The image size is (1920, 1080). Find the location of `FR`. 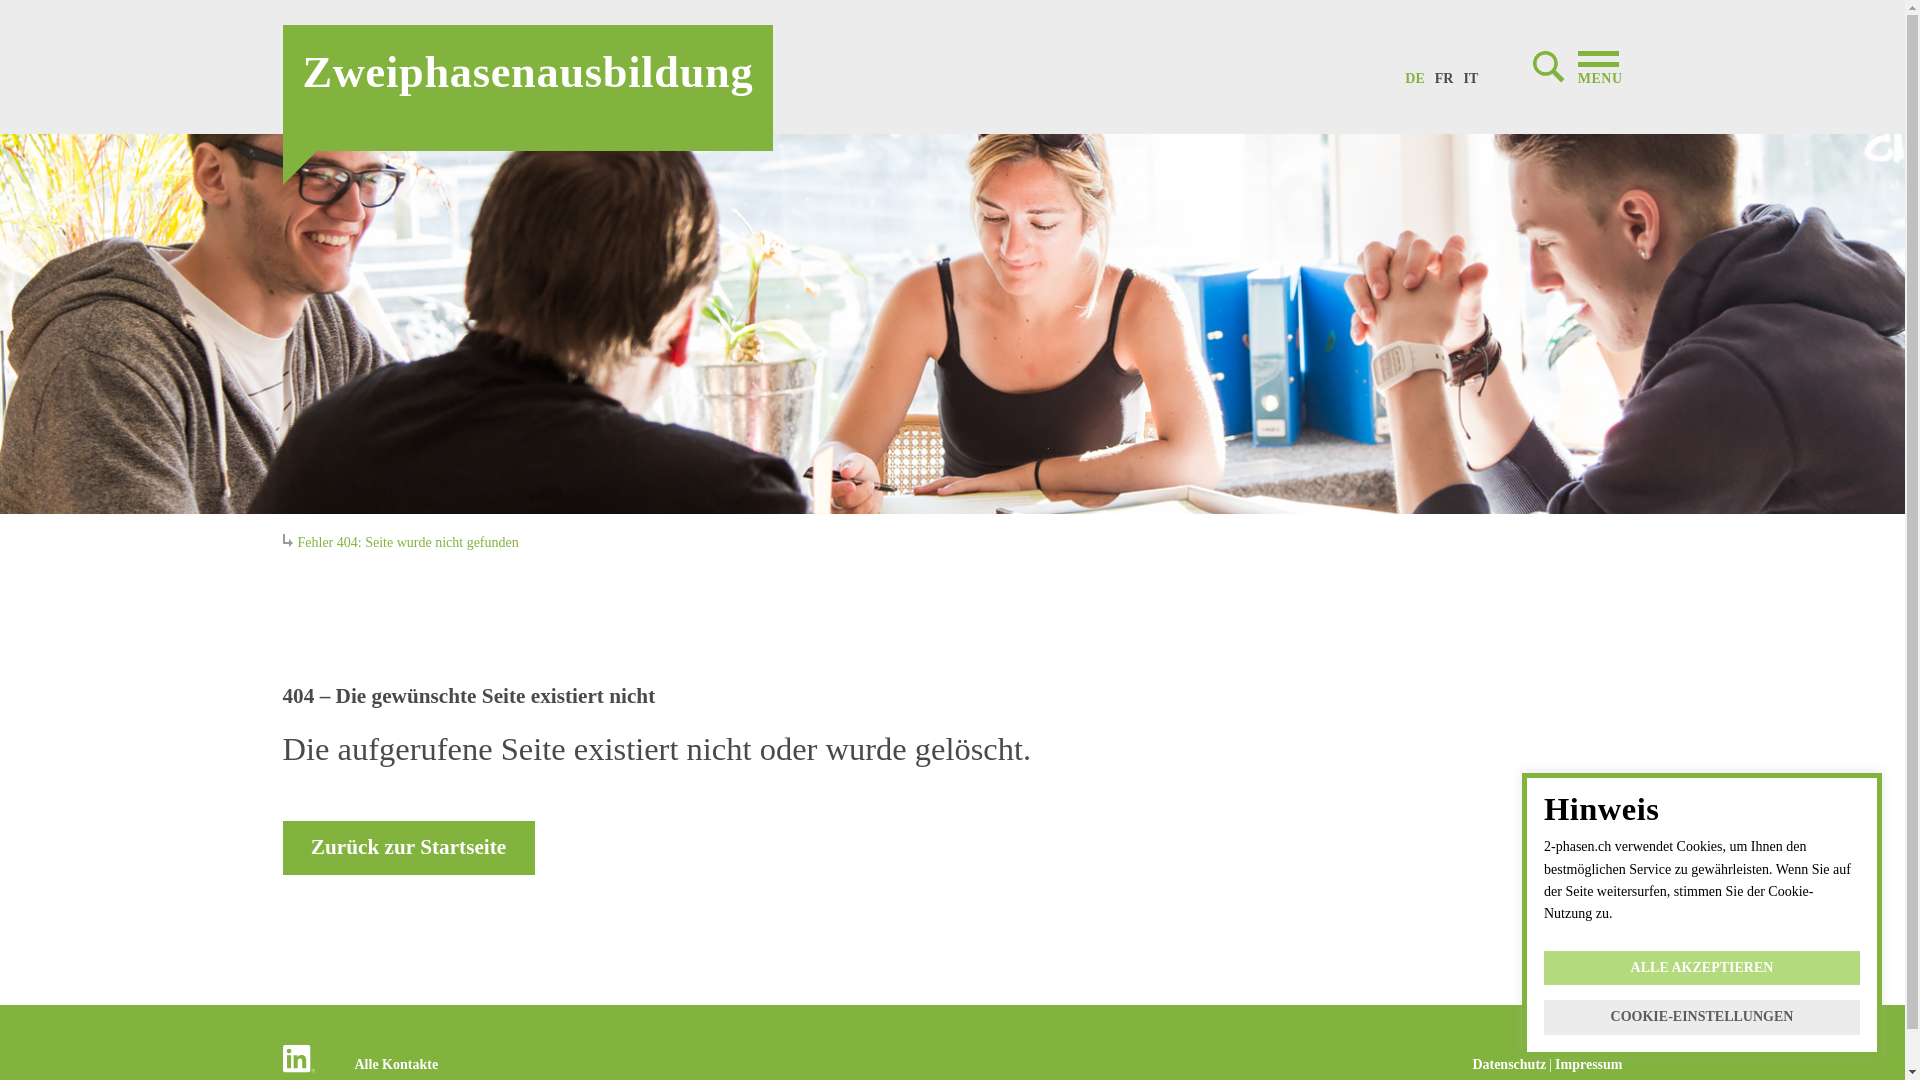

FR is located at coordinates (1444, 74).